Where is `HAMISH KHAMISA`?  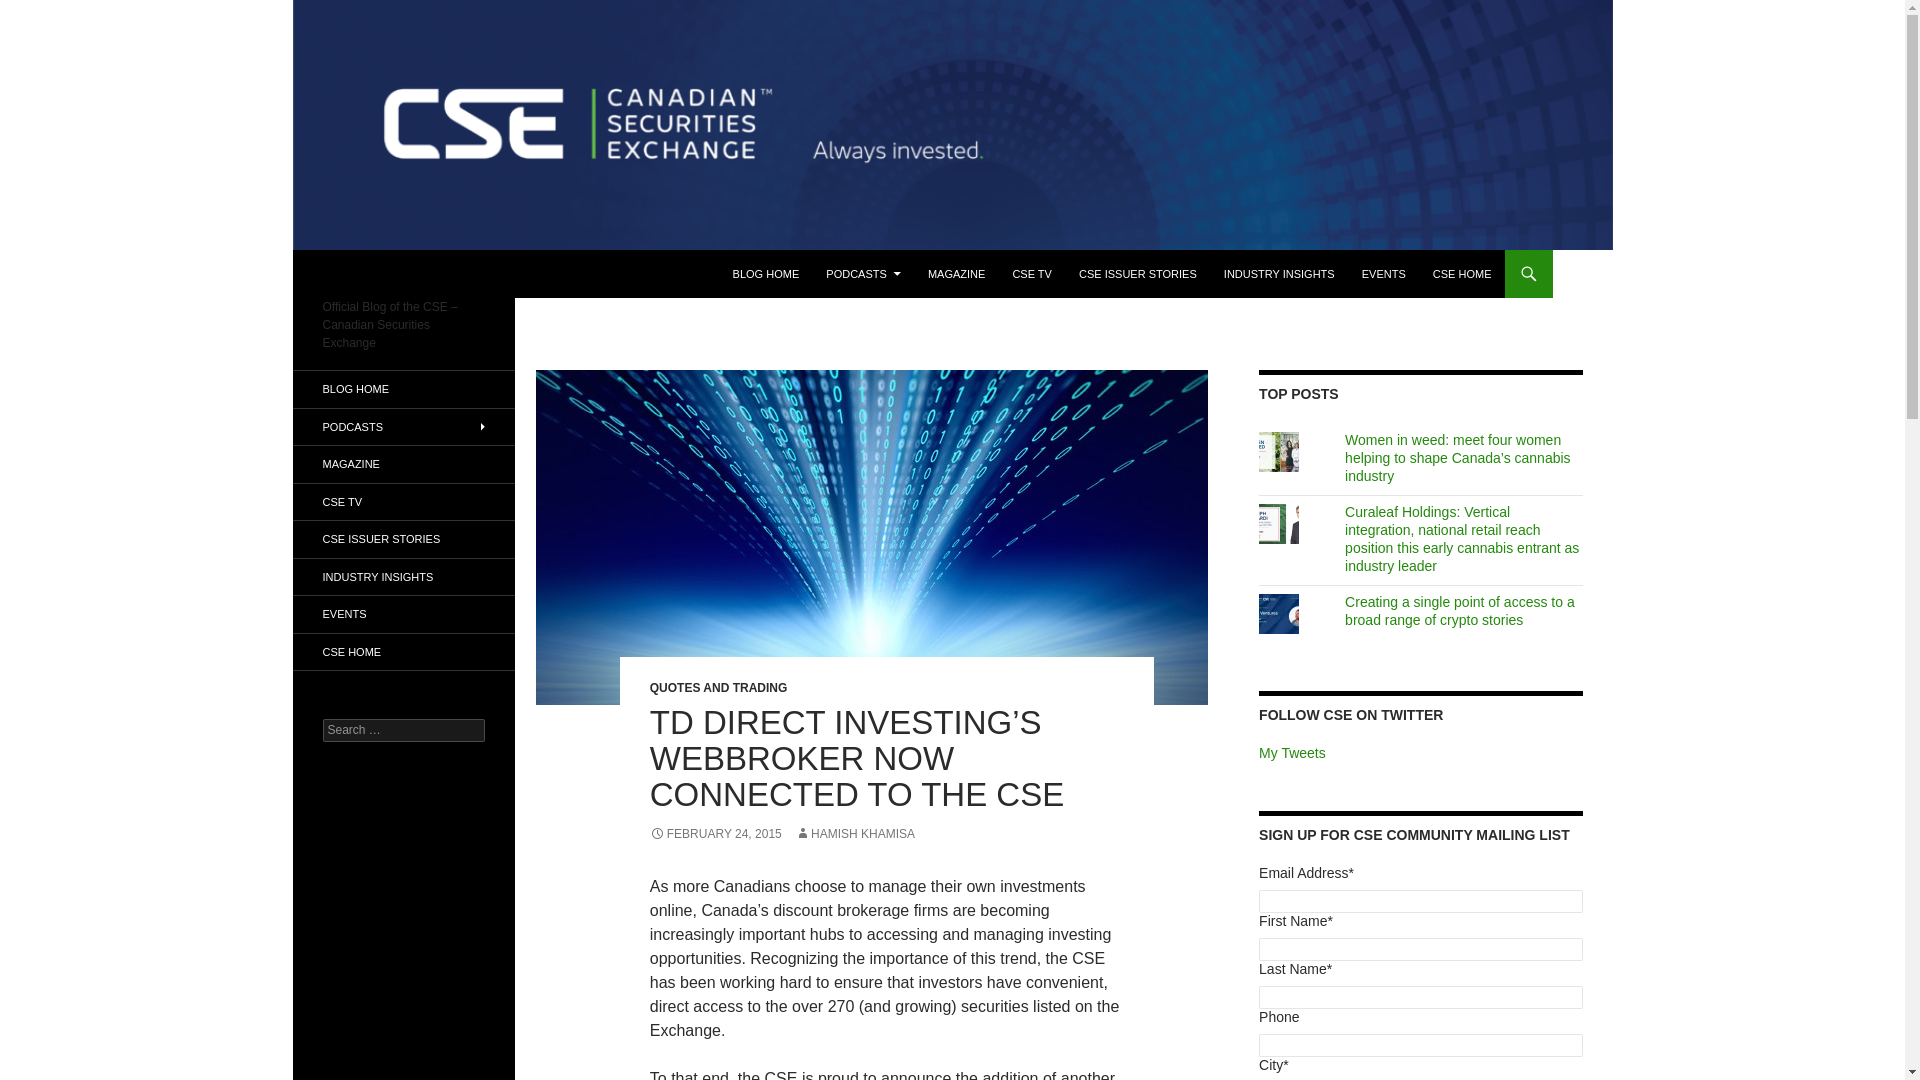
HAMISH KHAMISA is located at coordinates (854, 834).